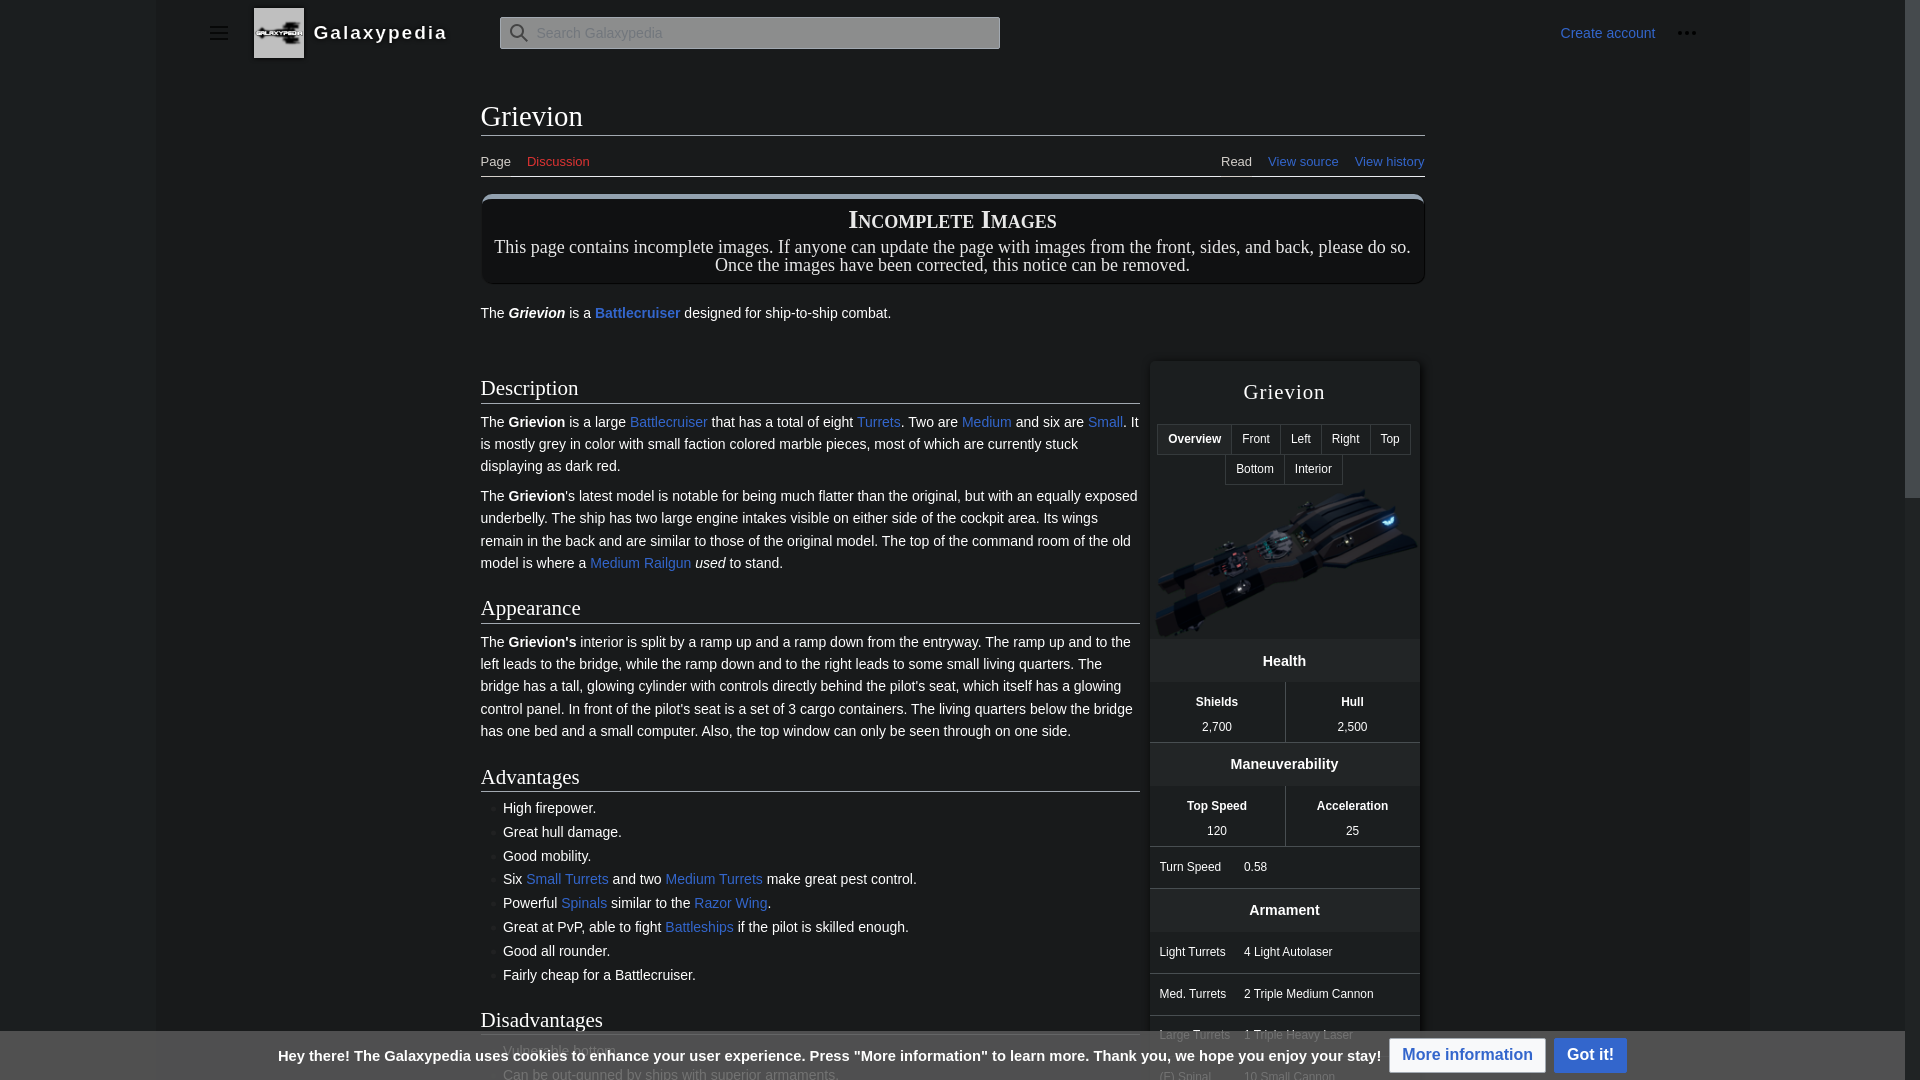 The height and width of the screenshot is (1080, 1920). I want to click on Search the pages for this text, so click(517, 32).